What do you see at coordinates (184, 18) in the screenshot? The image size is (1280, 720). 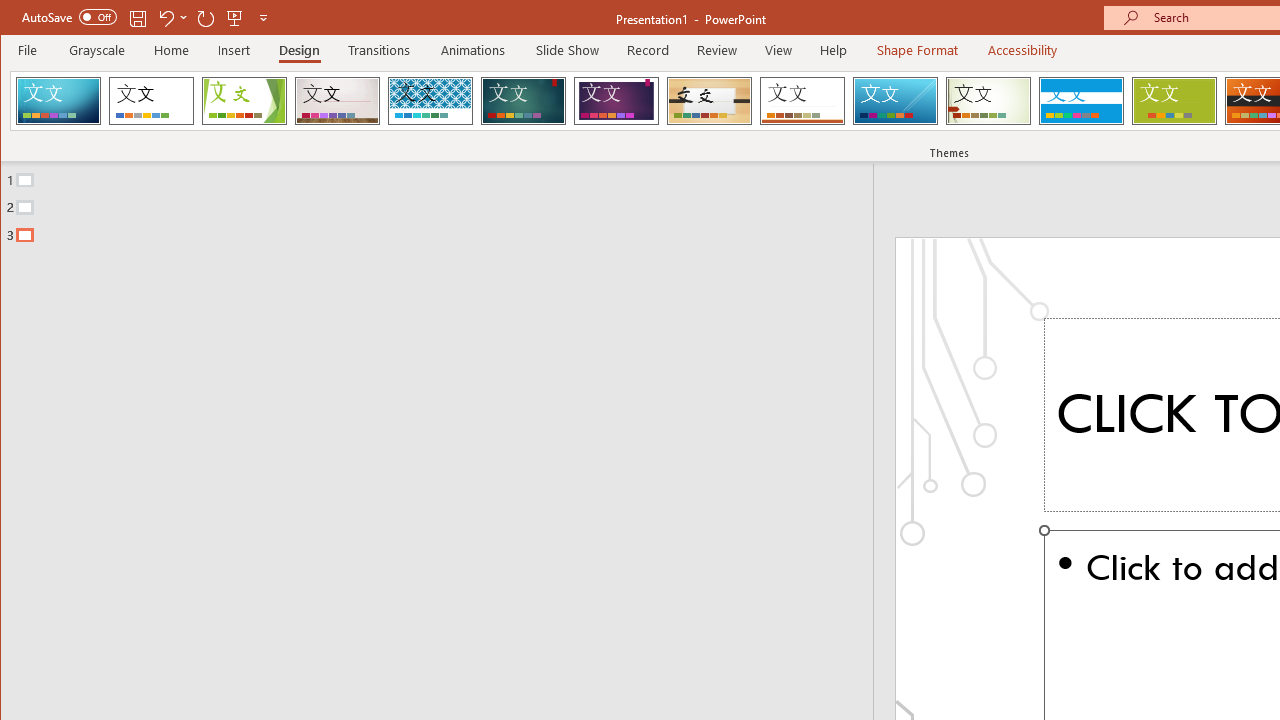 I see `More Options` at bounding box center [184, 18].